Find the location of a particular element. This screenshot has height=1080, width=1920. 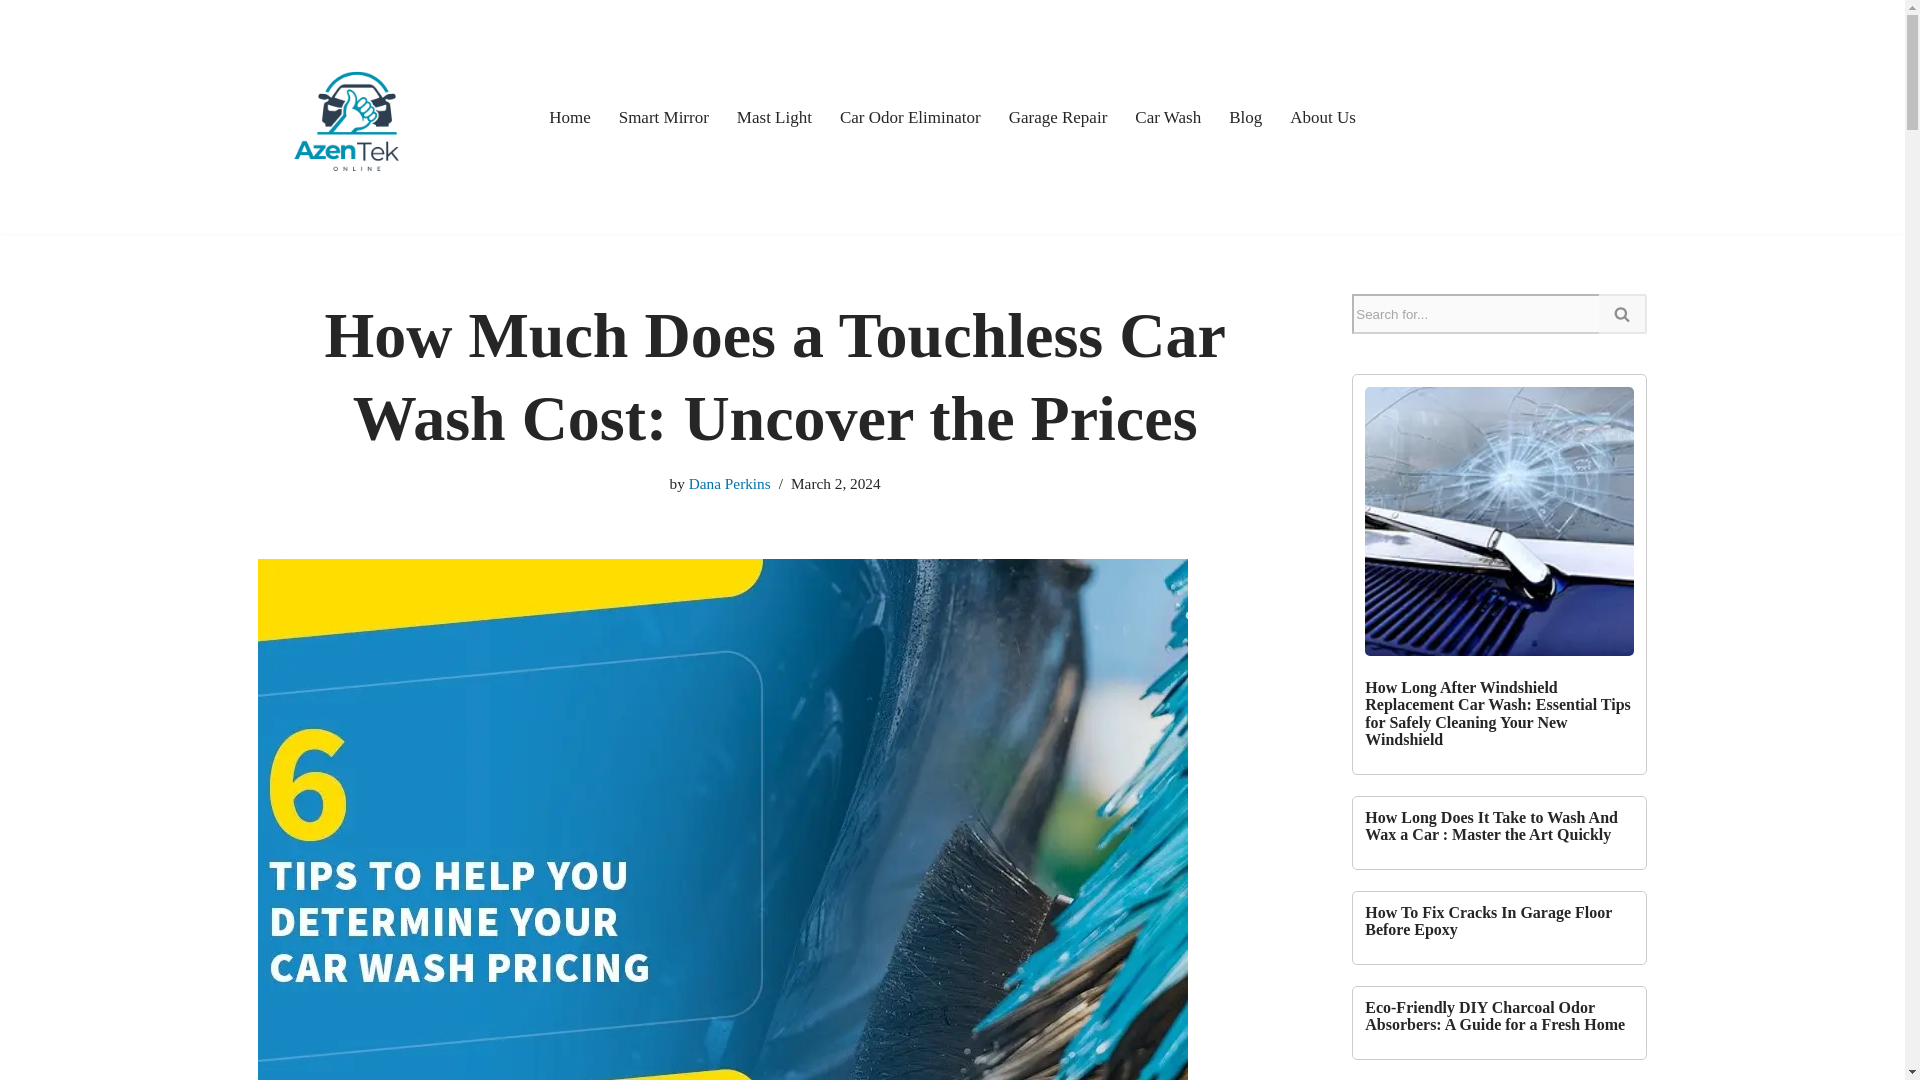

Mast Light is located at coordinates (774, 116).